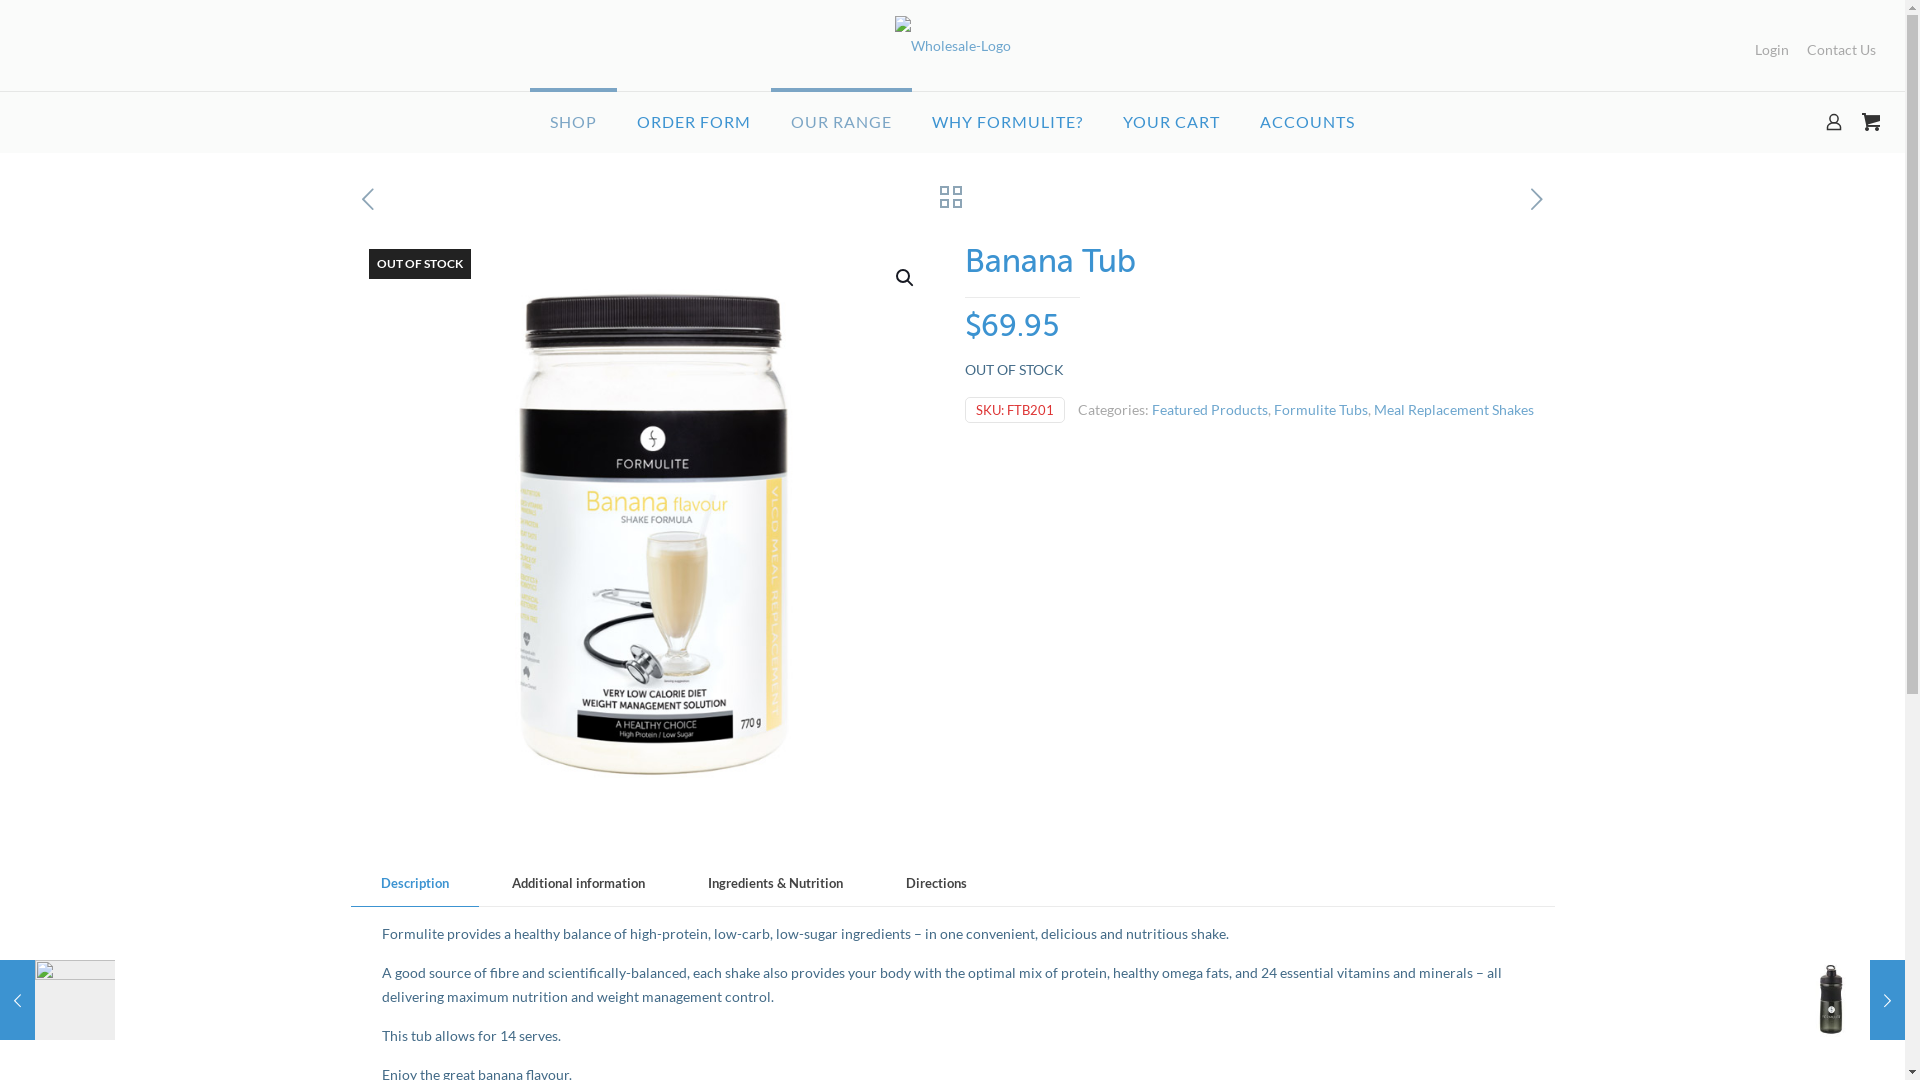 The width and height of the screenshot is (1920, 1080). Describe the element at coordinates (1012, 754) in the screenshot. I see `Shipping Policy` at that location.